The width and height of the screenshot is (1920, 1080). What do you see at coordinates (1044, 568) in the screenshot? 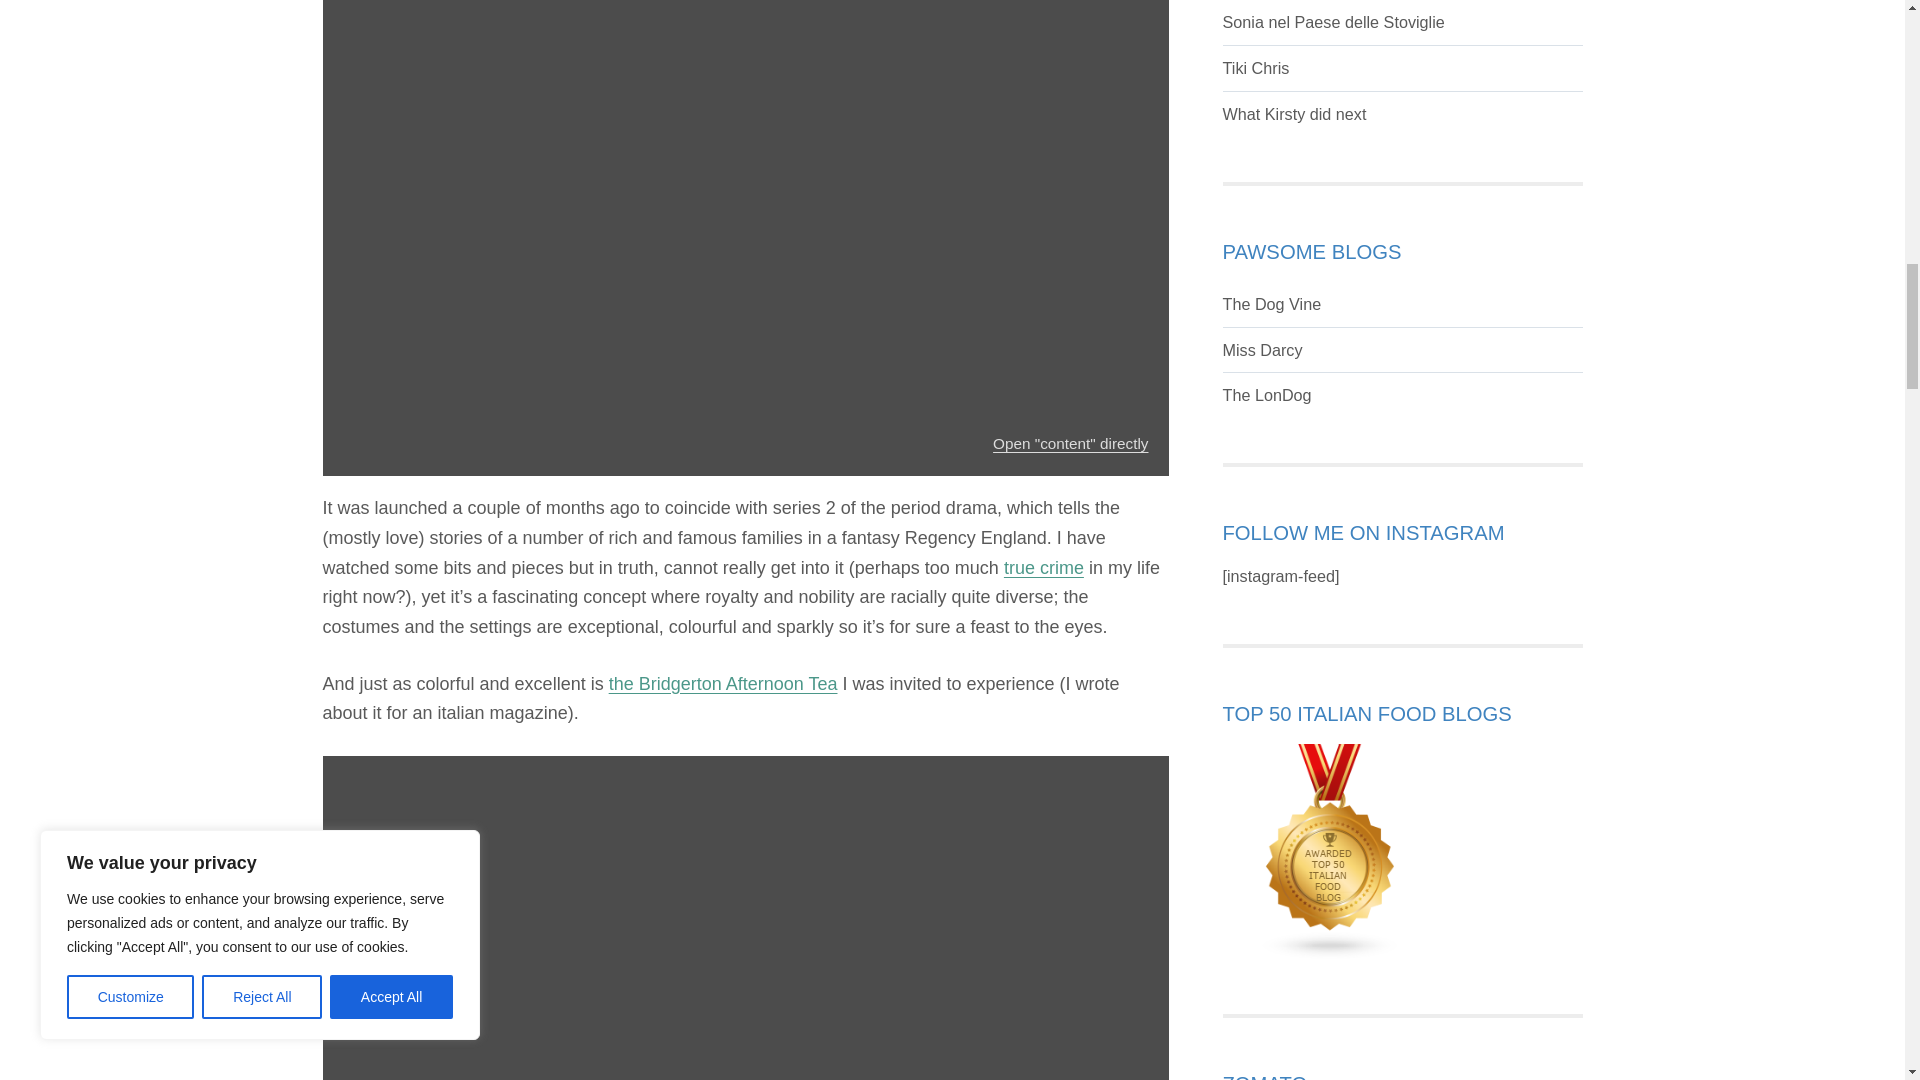
I see `true crime` at bounding box center [1044, 568].